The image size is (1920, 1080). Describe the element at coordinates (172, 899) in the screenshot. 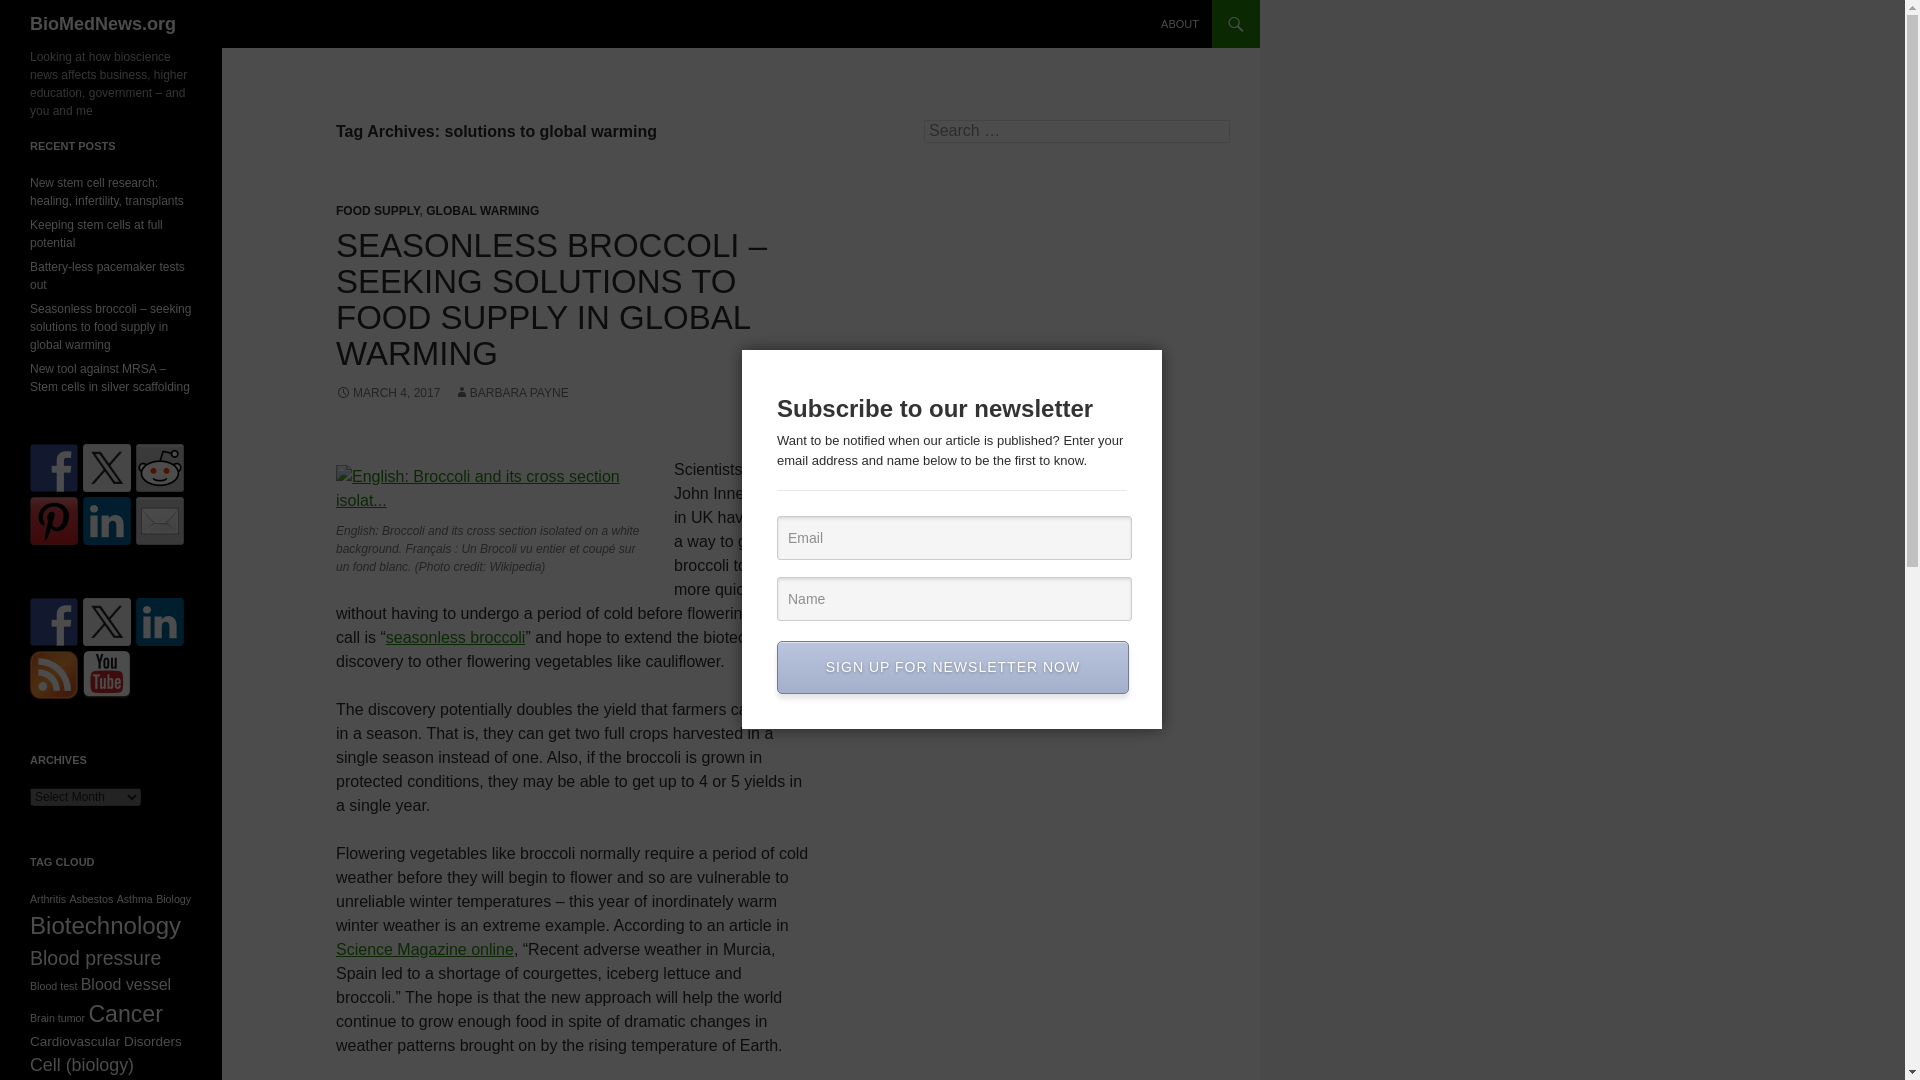

I see `Biology` at that location.